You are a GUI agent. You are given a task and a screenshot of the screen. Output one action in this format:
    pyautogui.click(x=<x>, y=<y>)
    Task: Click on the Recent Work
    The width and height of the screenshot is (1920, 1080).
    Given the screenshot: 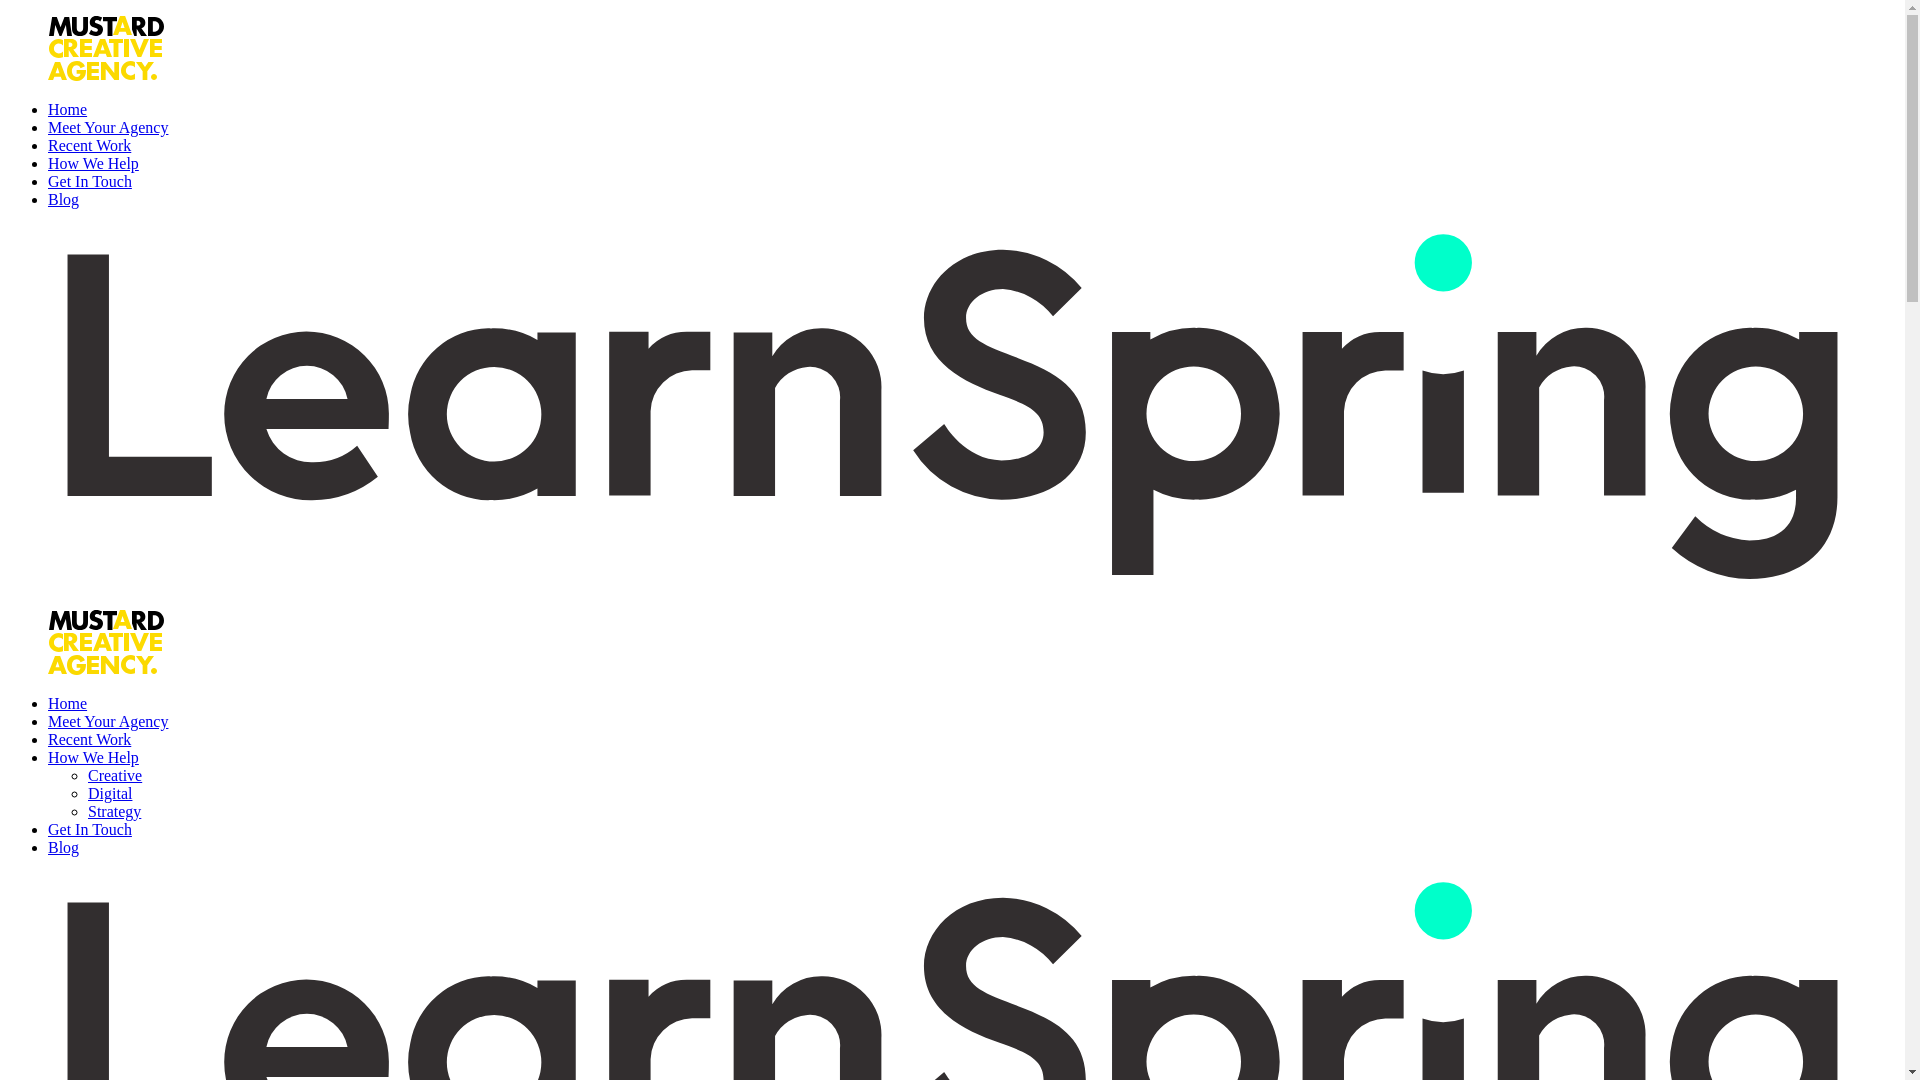 What is the action you would take?
    pyautogui.click(x=90, y=146)
    